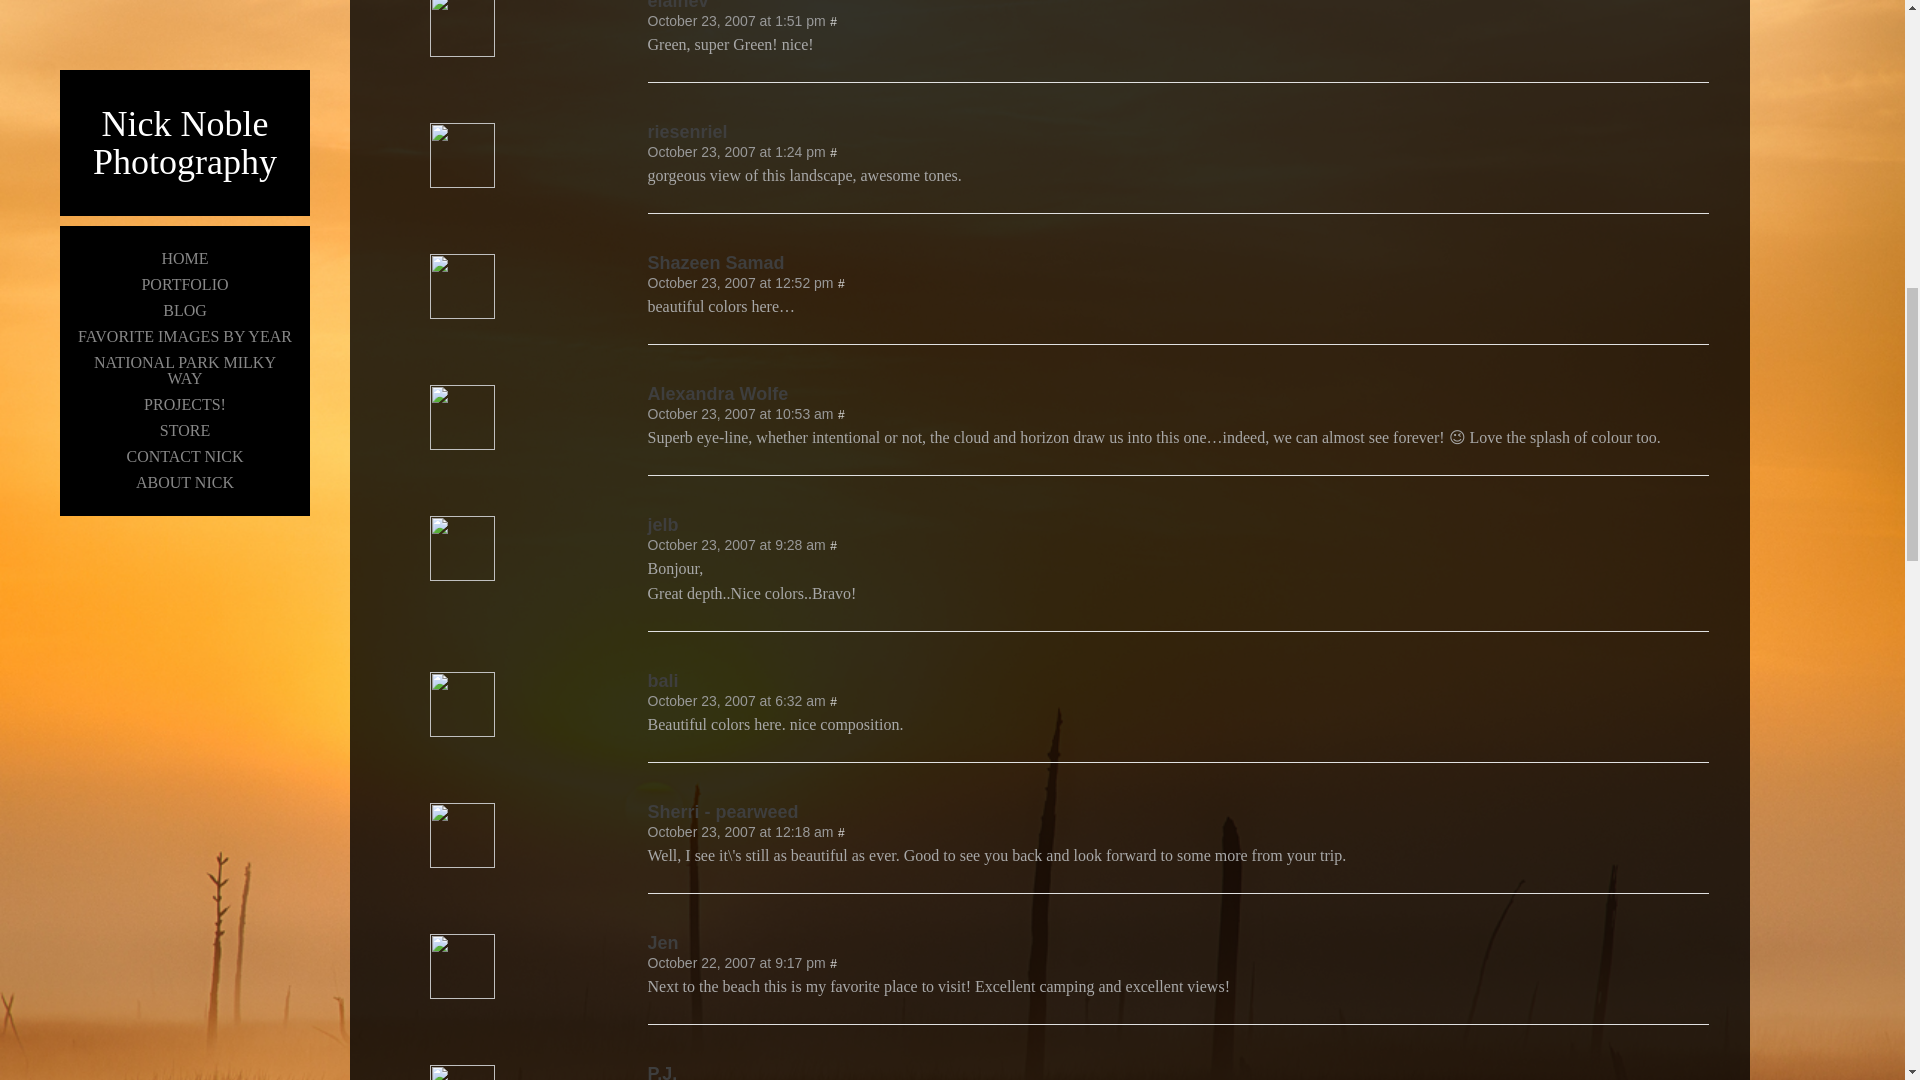  Describe the element at coordinates (1179, 262) in the screenshot. I see `Shazeen Samad` at that location.